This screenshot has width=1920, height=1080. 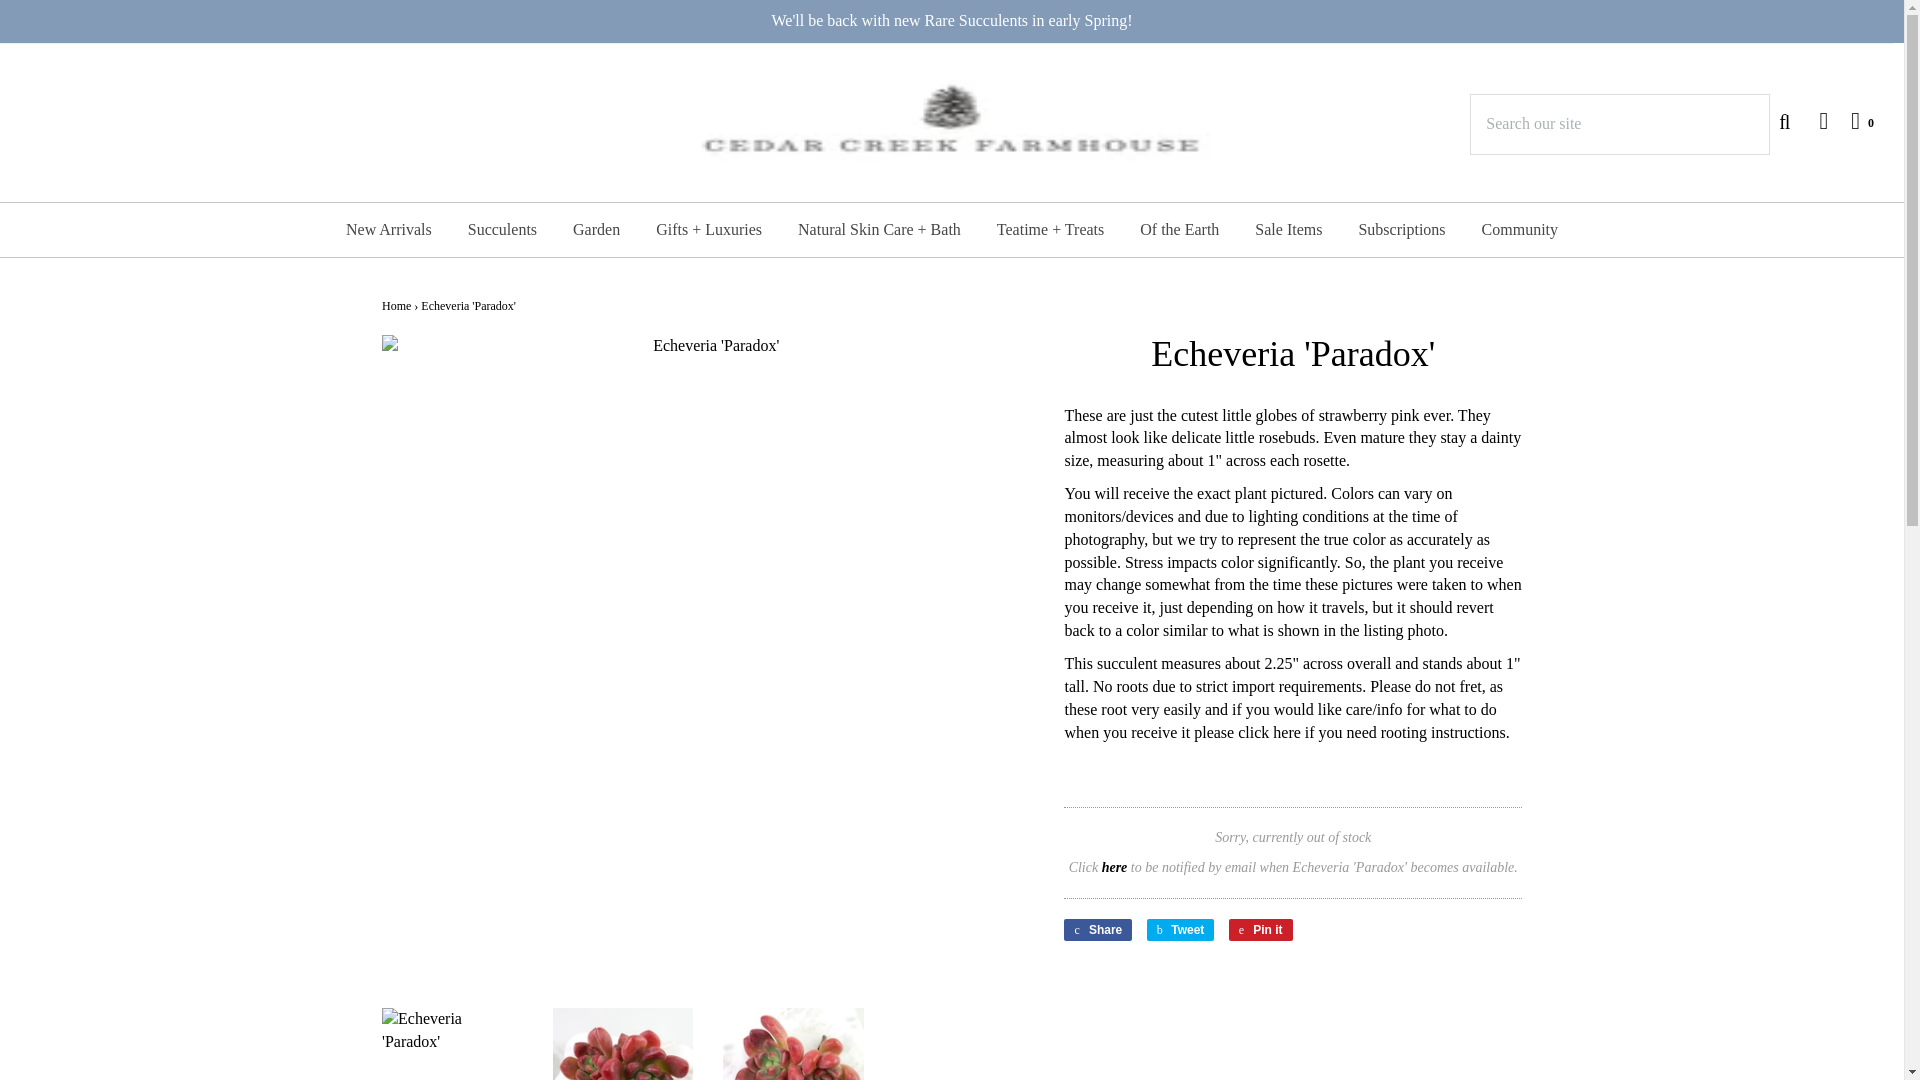 What do you see at coordinates (794, 1044) in the screenshot?
I see `Echeveria 'Paradox'` at bounding box center [794, 1044].